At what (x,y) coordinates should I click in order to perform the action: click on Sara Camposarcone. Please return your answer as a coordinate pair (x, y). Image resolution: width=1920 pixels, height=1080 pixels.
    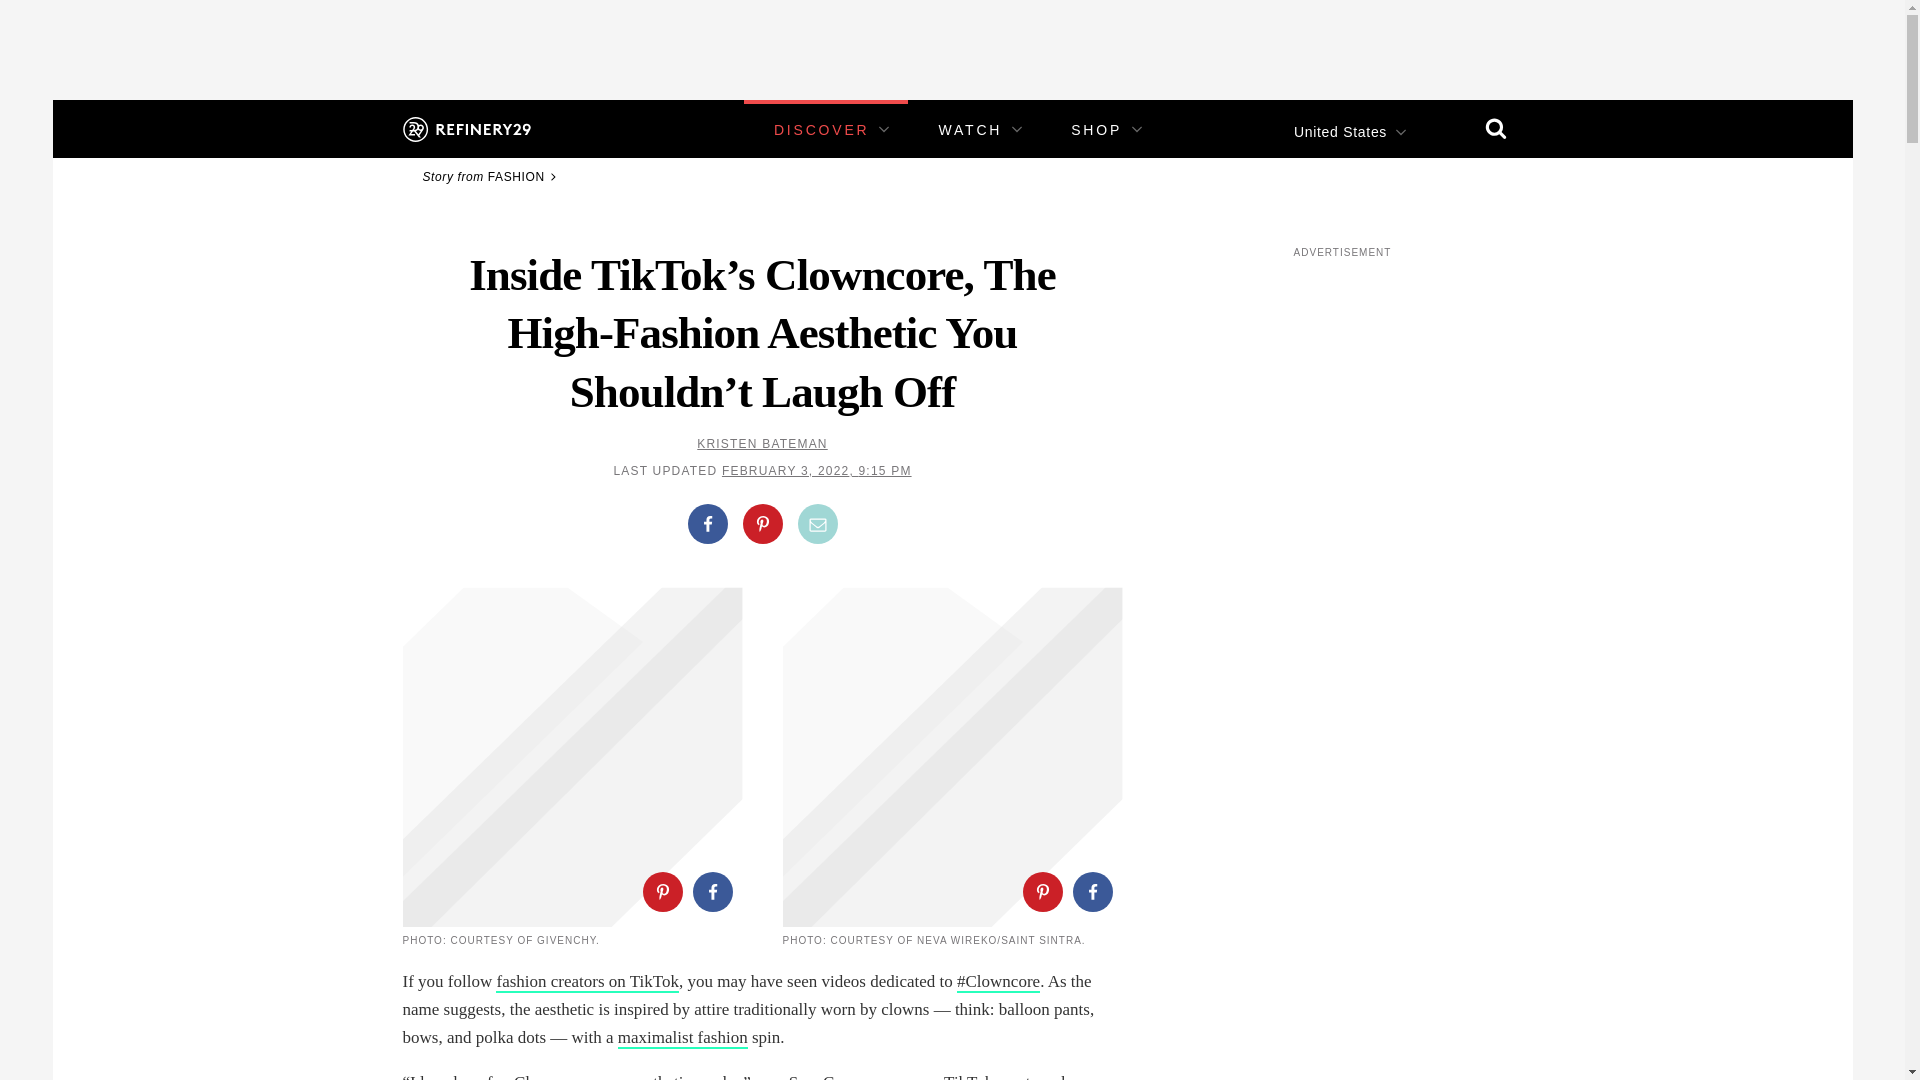
    Looking at the image, I should click on (856, 1076).